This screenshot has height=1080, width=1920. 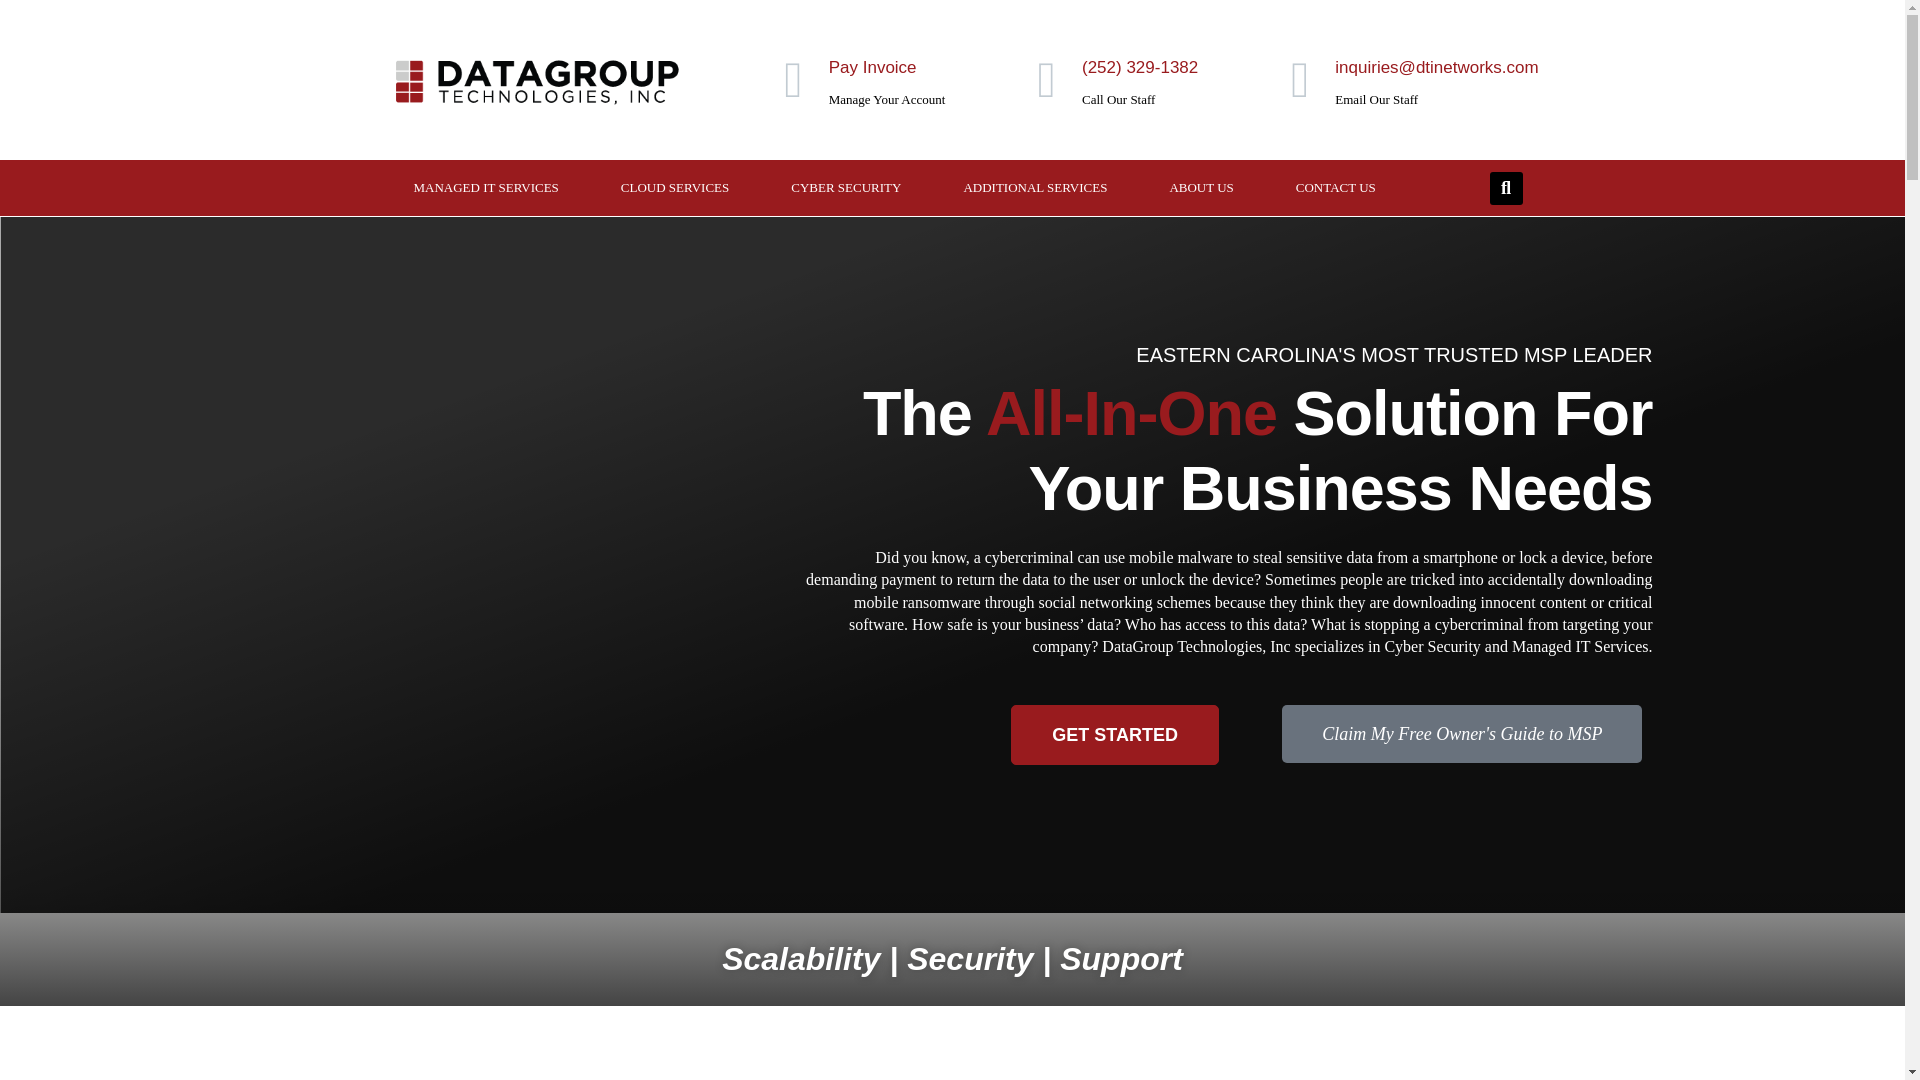 I want to click on Claim My Free Owner's Guide to MSP, so click(x=1462, y=734).